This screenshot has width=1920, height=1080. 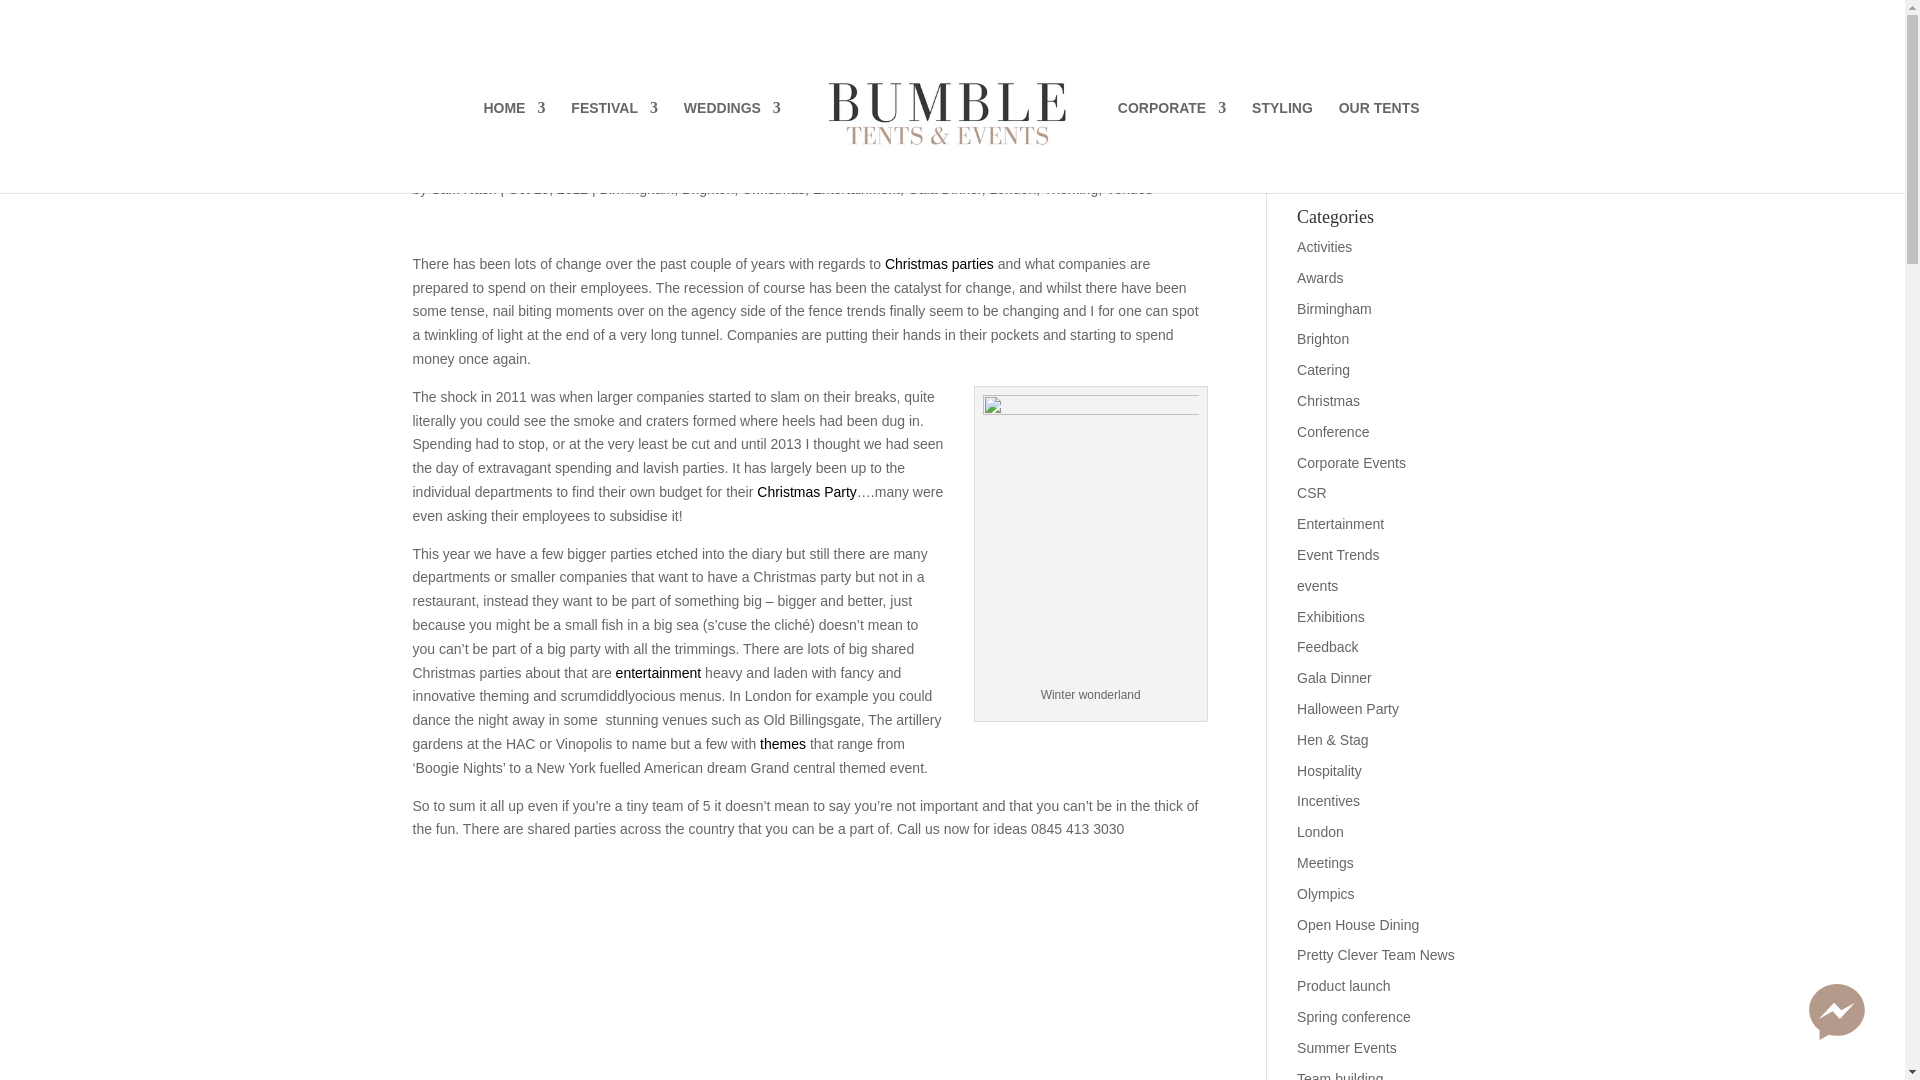 What do you see at coordinates (462, 188) in the screenshot?
I see `Sam Nash` at bounding box center [462, 188].